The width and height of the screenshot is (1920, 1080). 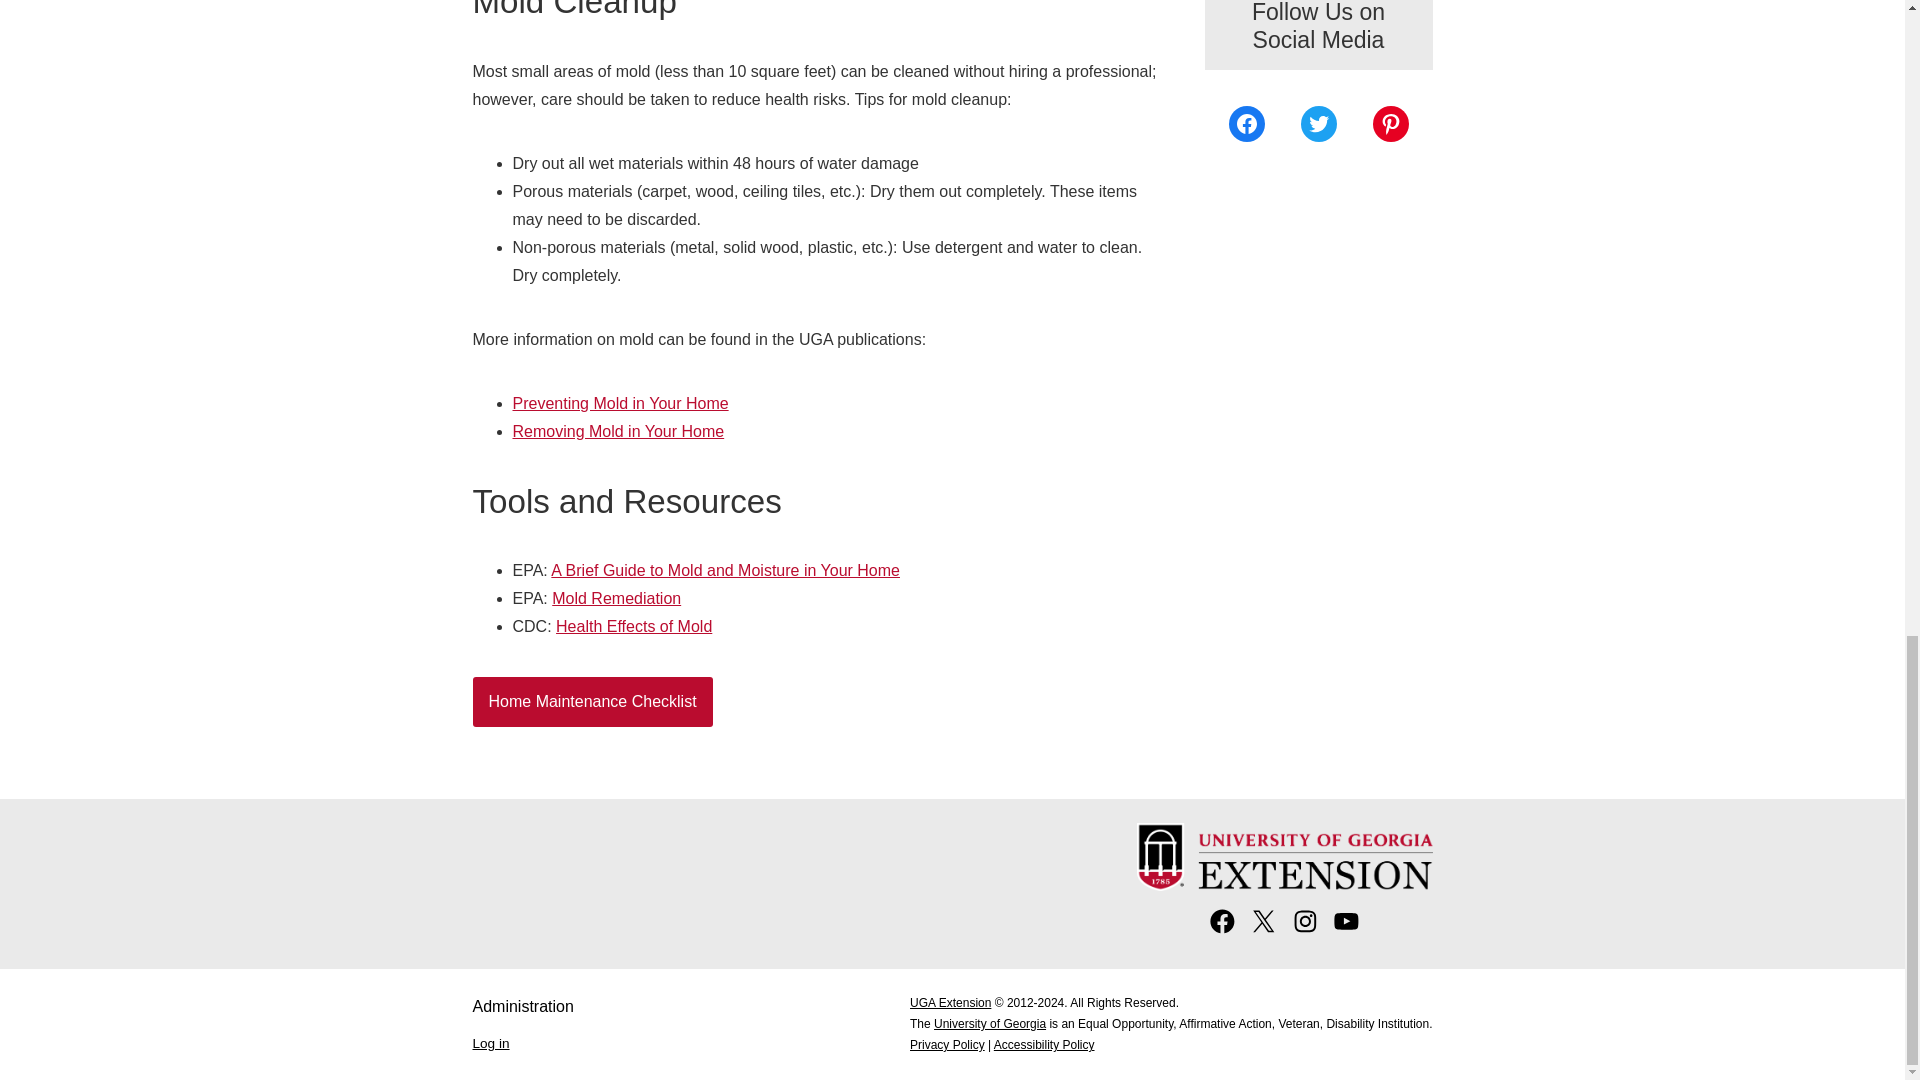 I want to click on UGA Extension, so click(x=950, y=1002).